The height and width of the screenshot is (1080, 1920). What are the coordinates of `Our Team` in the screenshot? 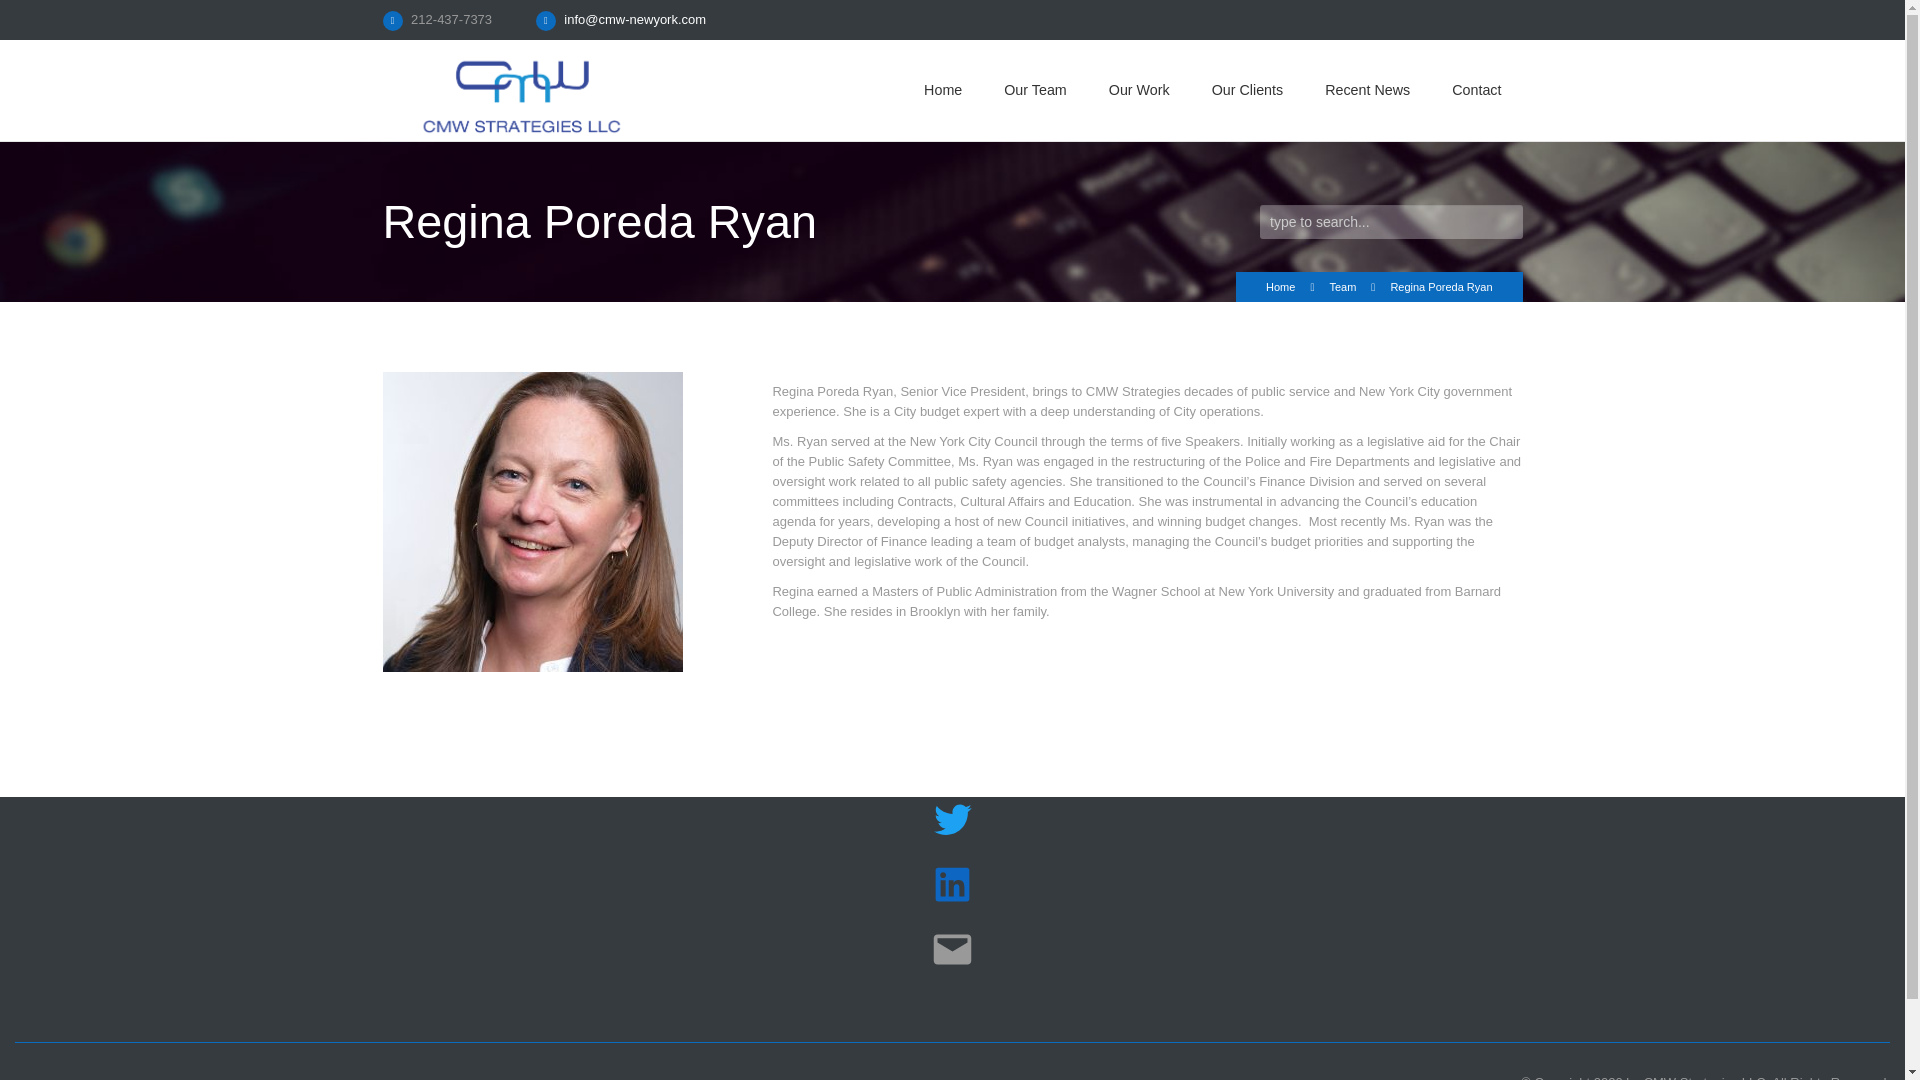 It's located at (1036, 90).